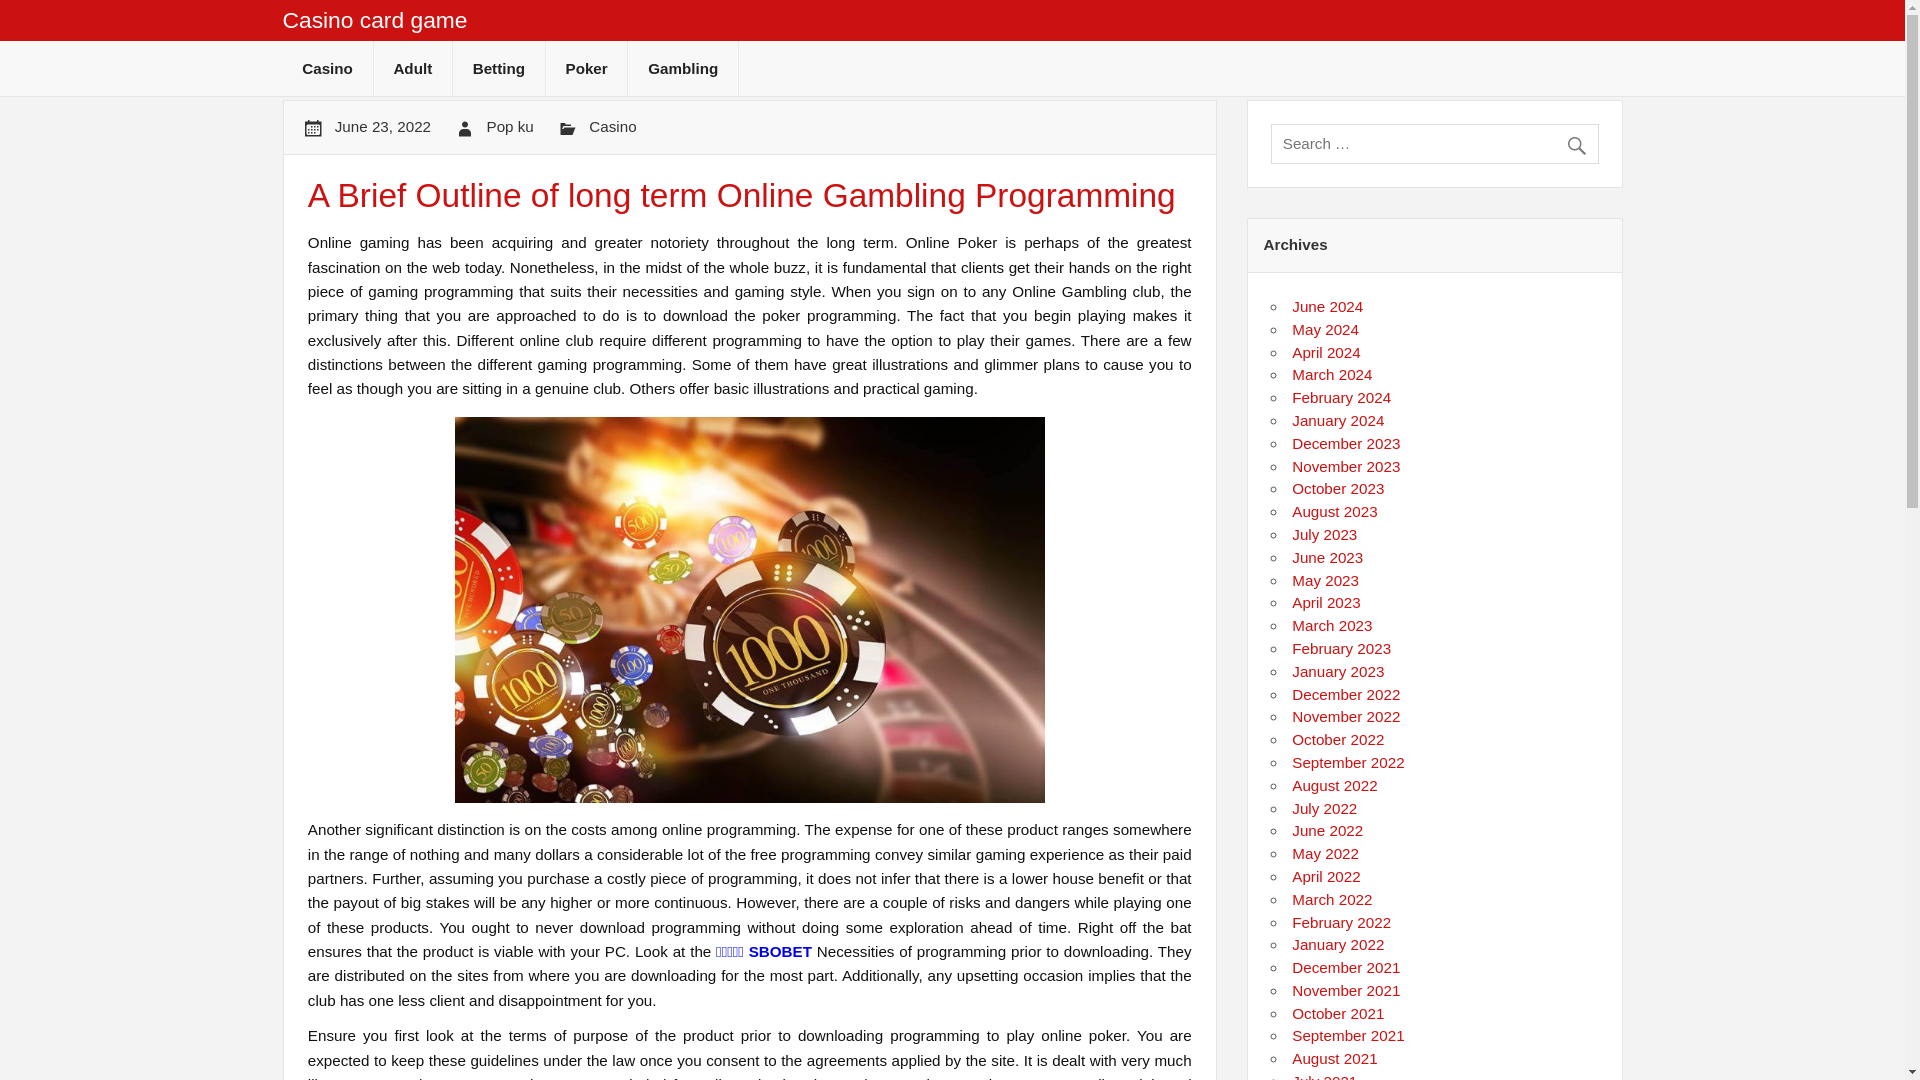 Image resolution: width=1920 pixels, height=1080 pixels. I want to click on View all posts by Pop ku, so click(510, 126).